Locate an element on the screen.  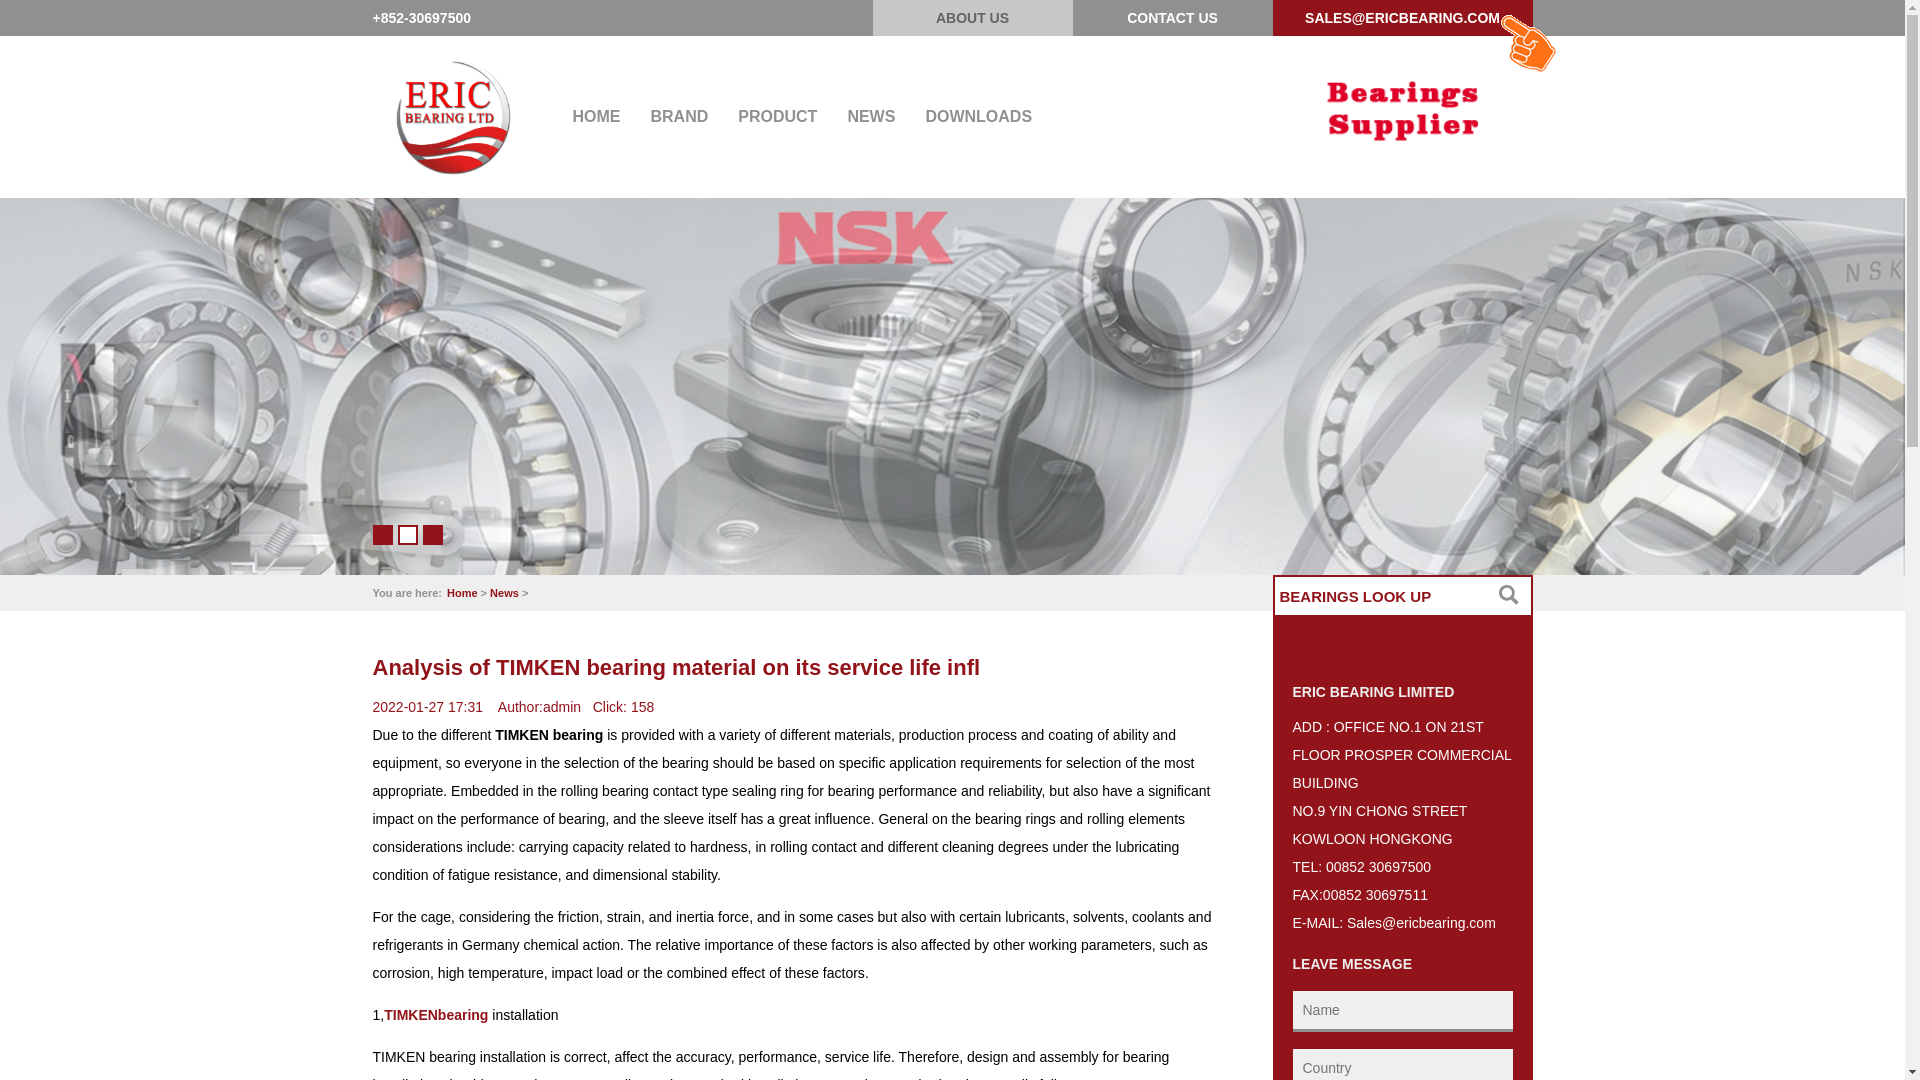
ABOUT US is located at coordinates (973, 18).